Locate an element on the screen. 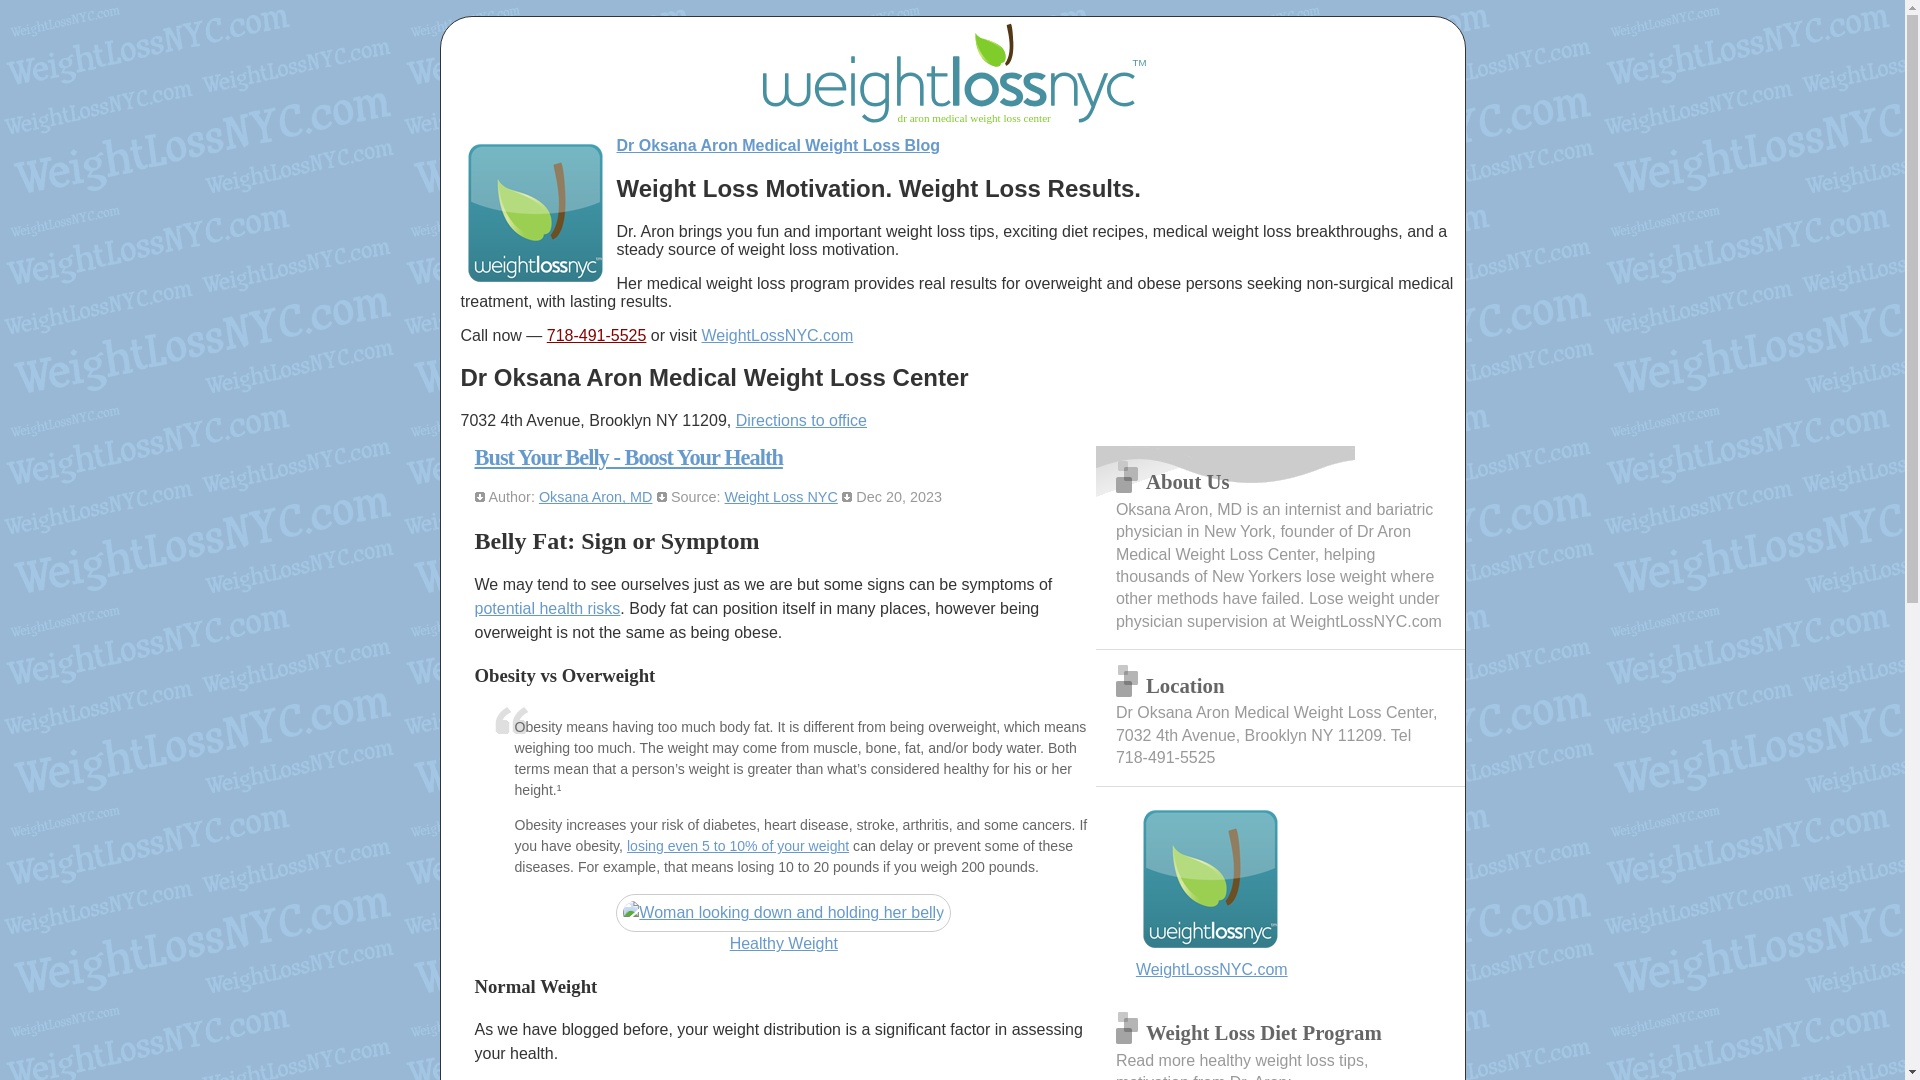  Oksana Aron, MD is located at coordinates (596, 497).